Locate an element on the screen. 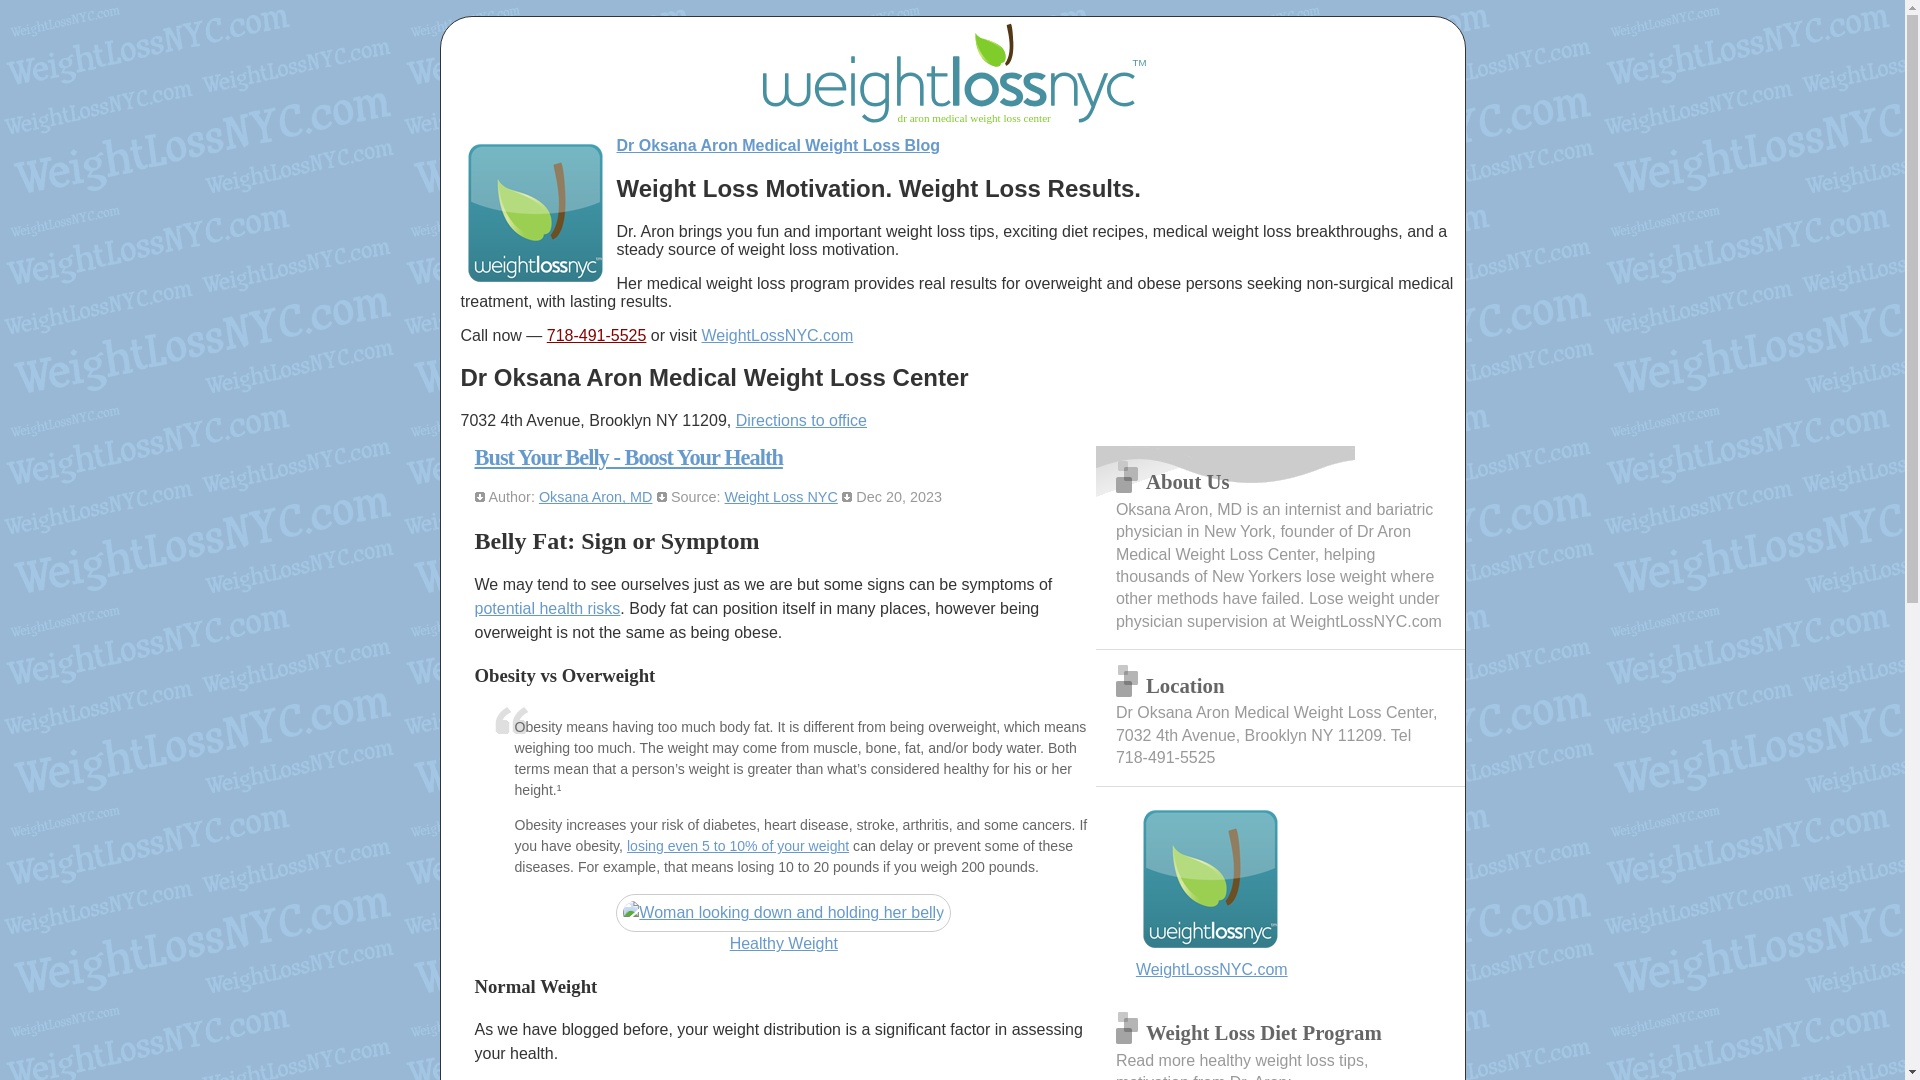  Oksana Aron, MD is located at coordinates (596, 497).